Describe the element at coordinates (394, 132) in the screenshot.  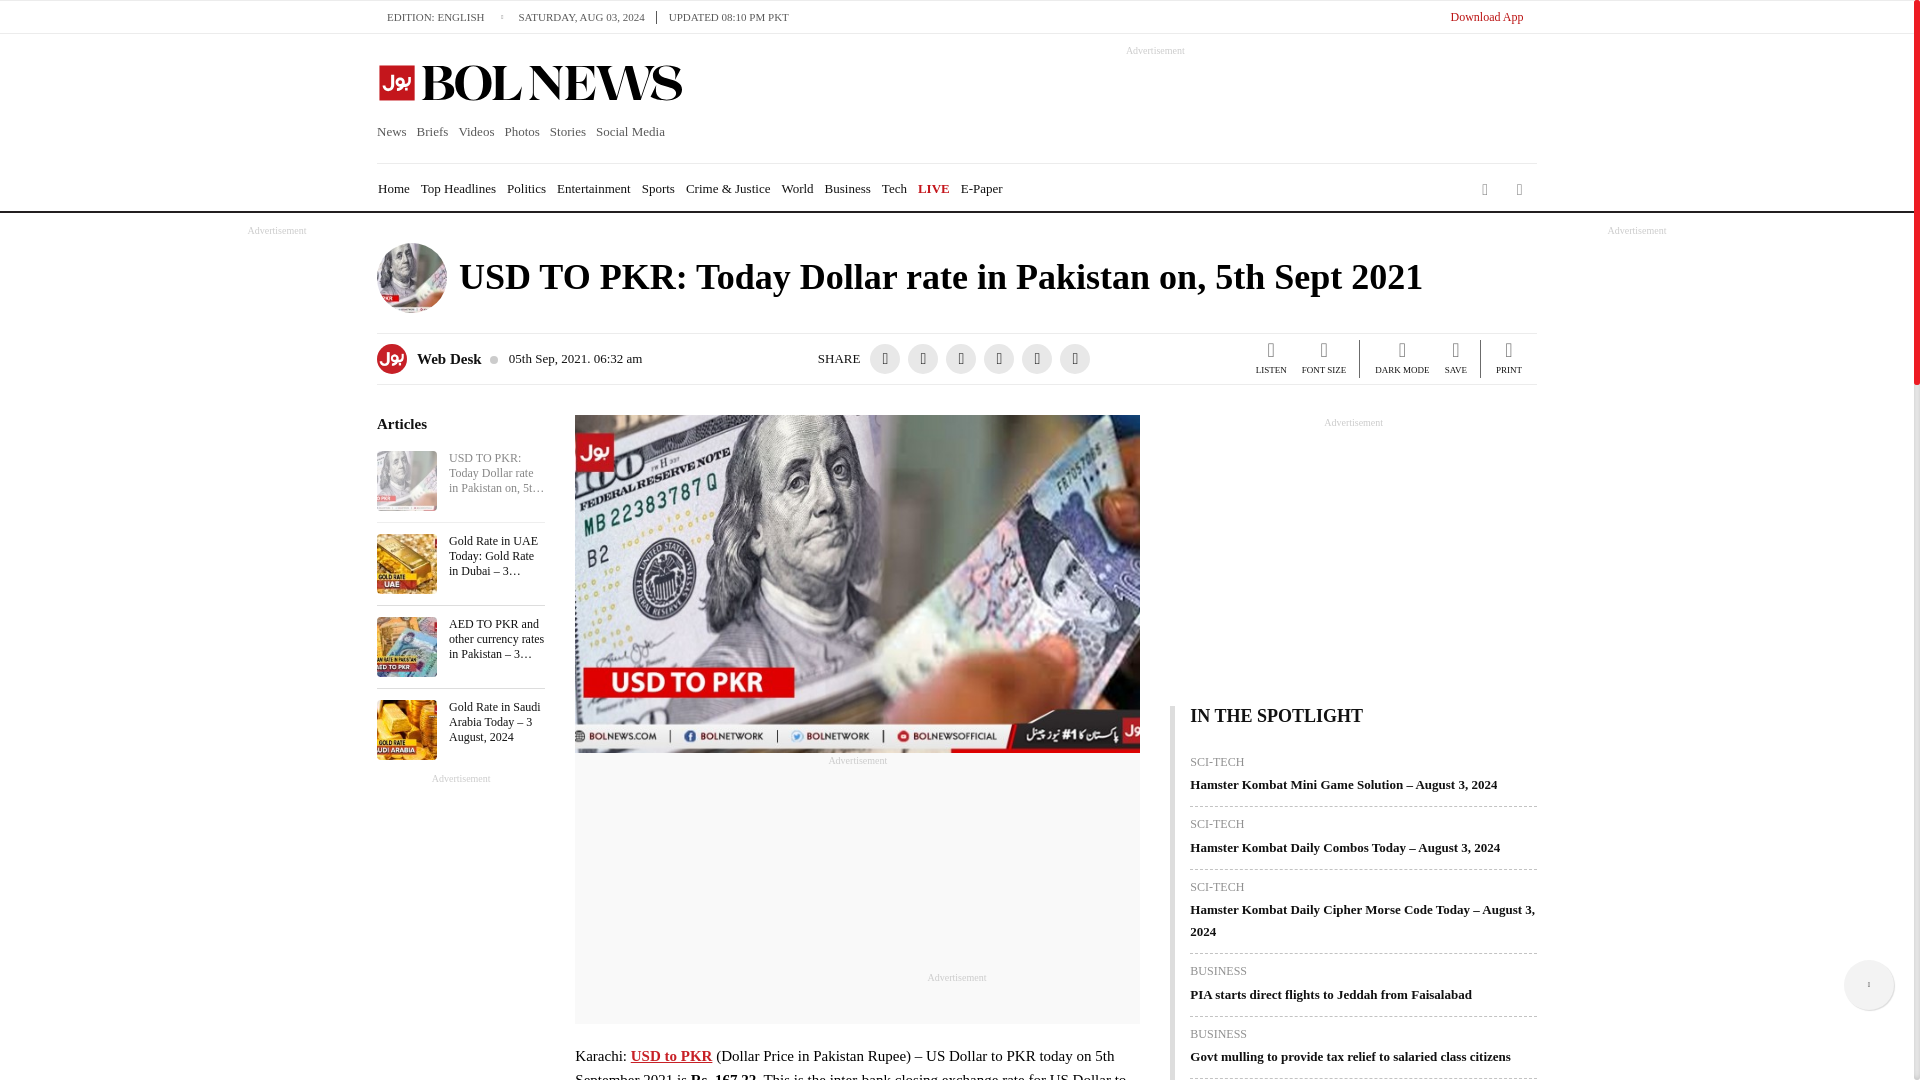
I see `News` at that location.